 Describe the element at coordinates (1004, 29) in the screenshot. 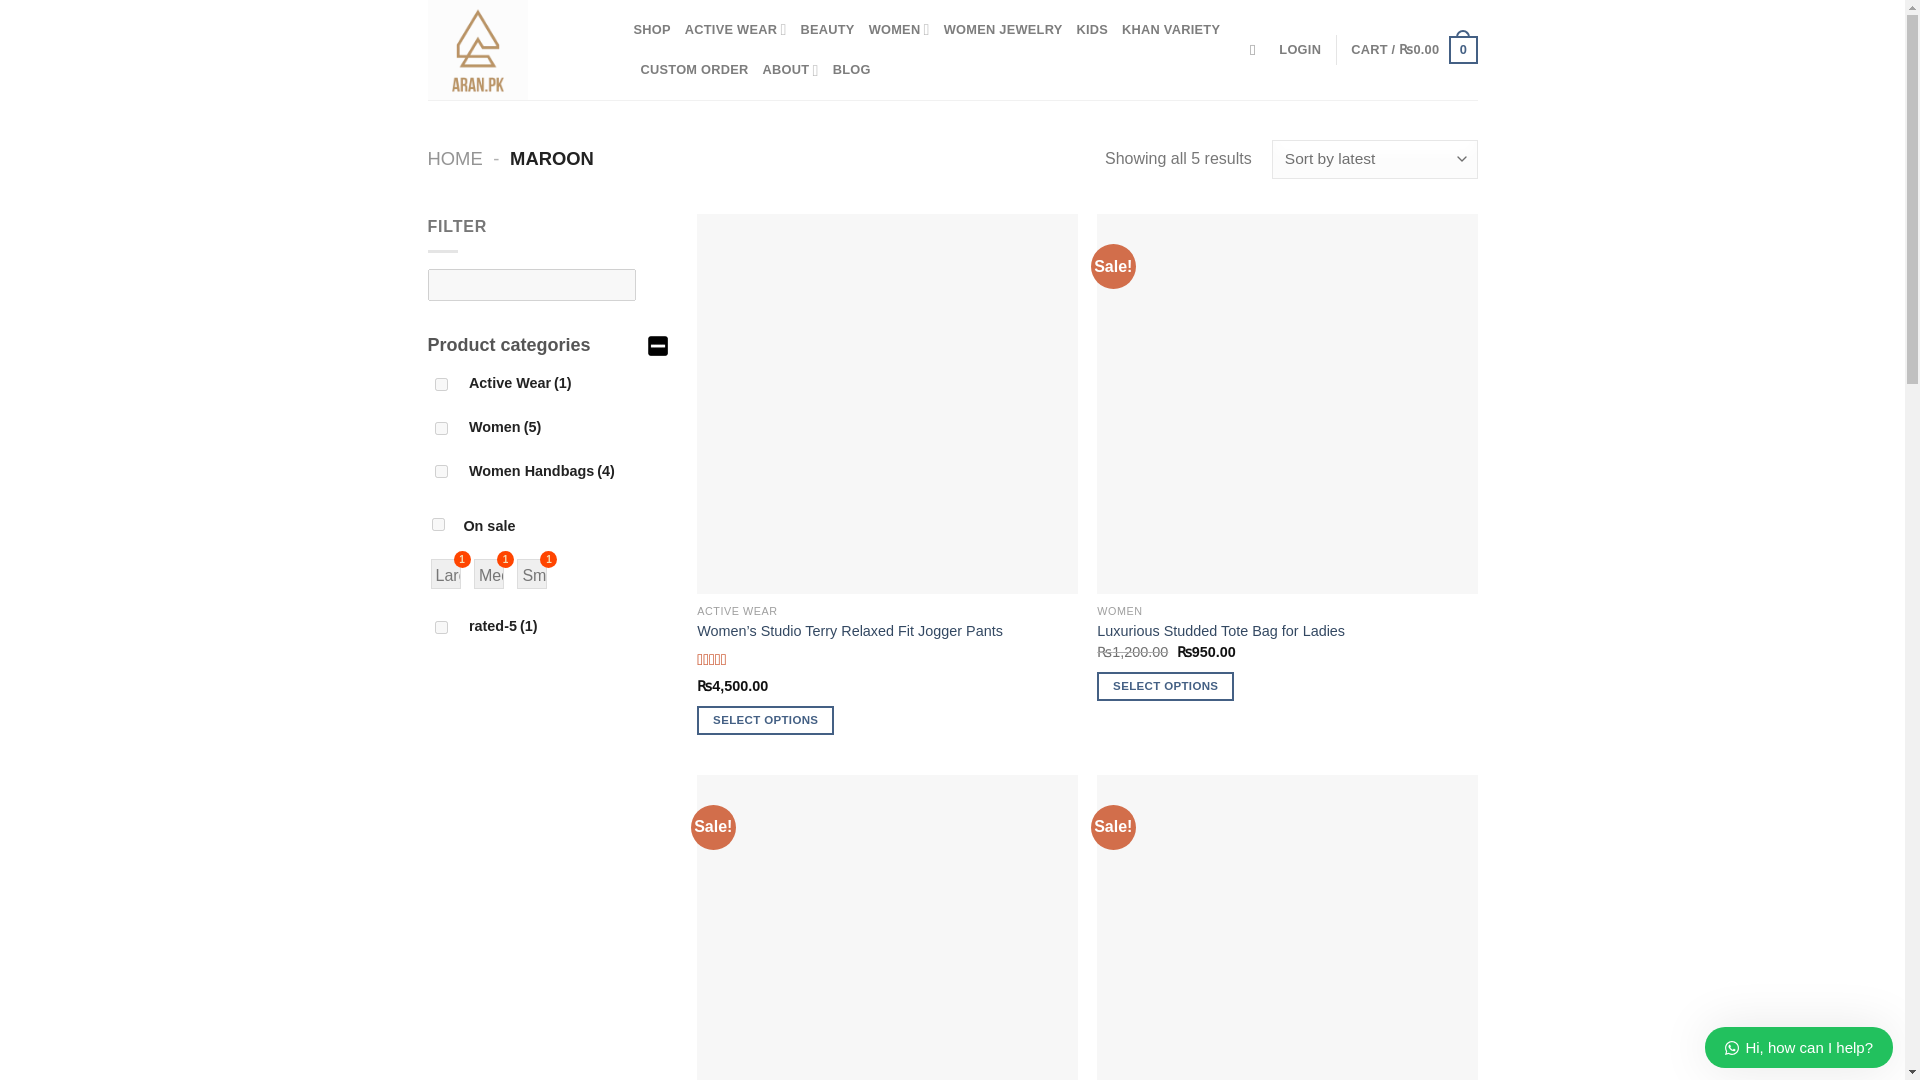

I see `WOMEN JEWELRY` at that location.